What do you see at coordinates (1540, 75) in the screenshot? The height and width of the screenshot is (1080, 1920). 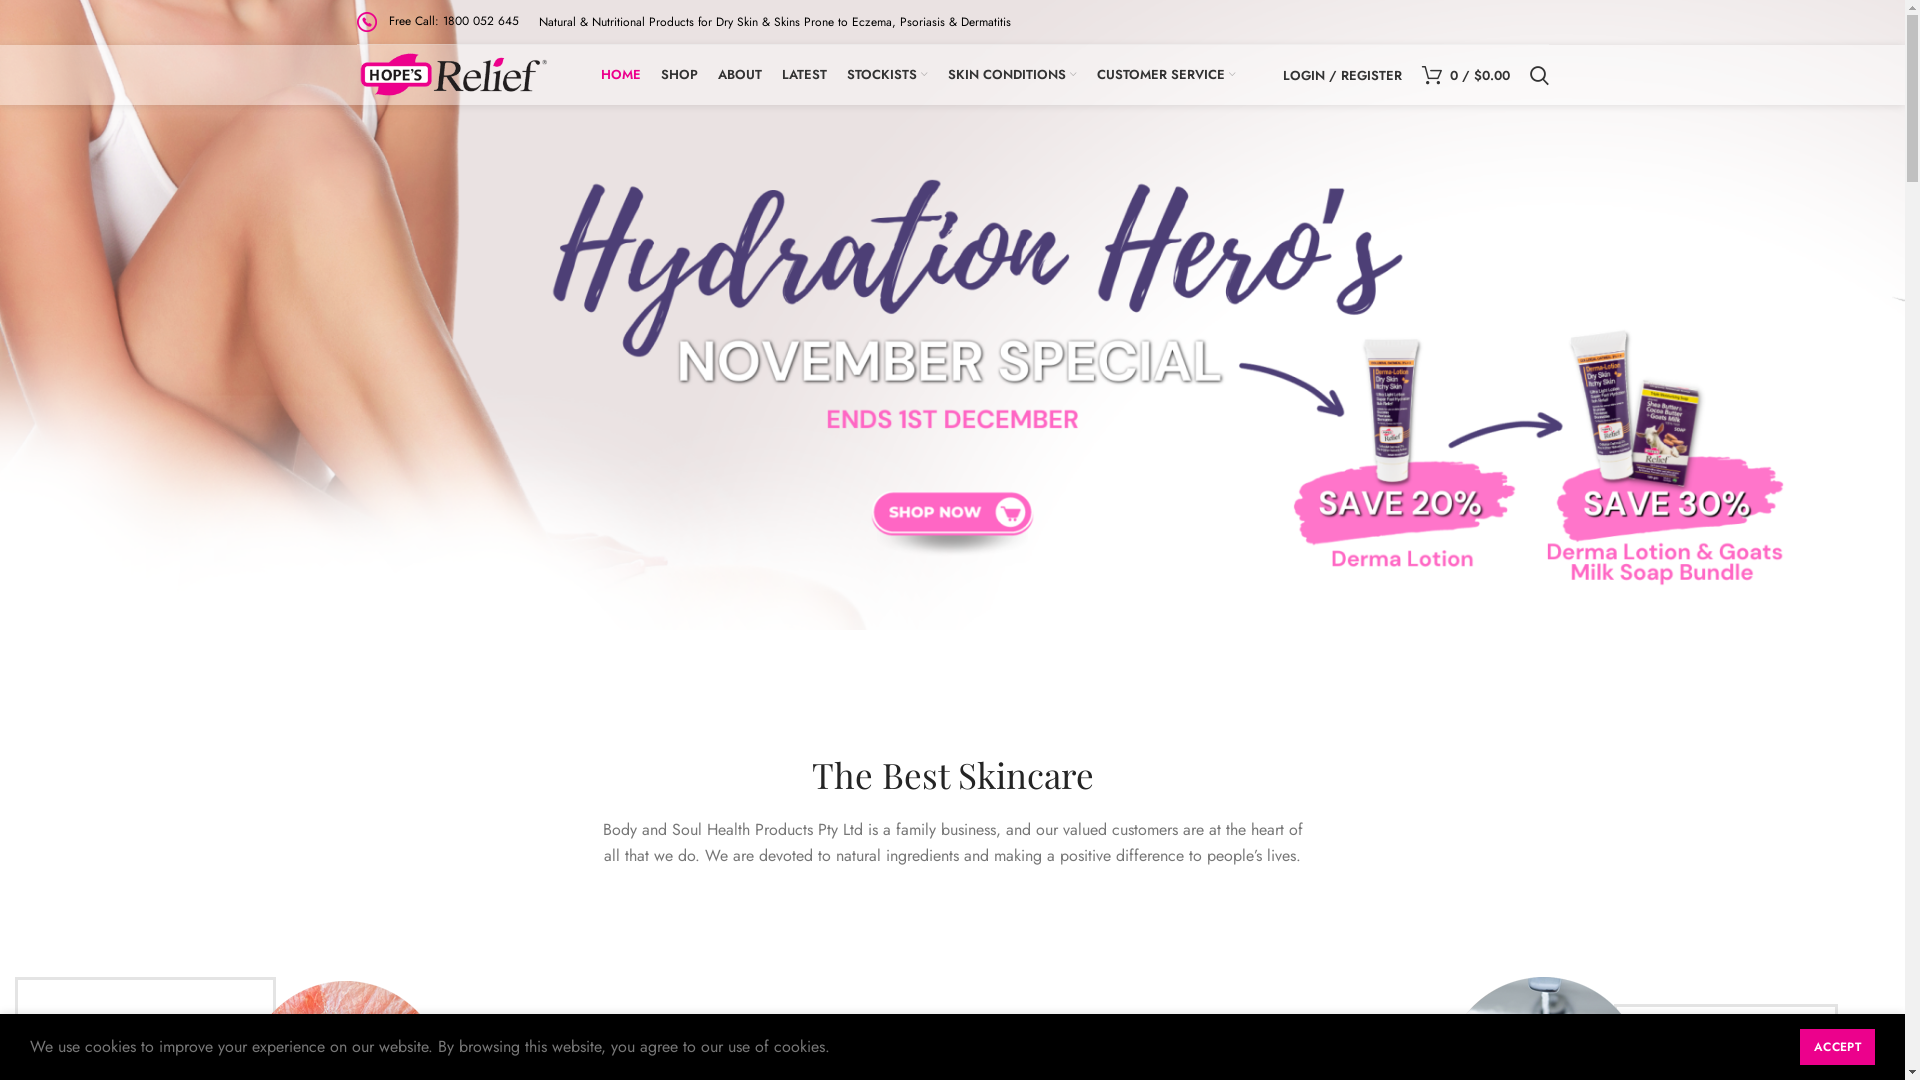 I see `Search` at bounding box center [1540, 75].